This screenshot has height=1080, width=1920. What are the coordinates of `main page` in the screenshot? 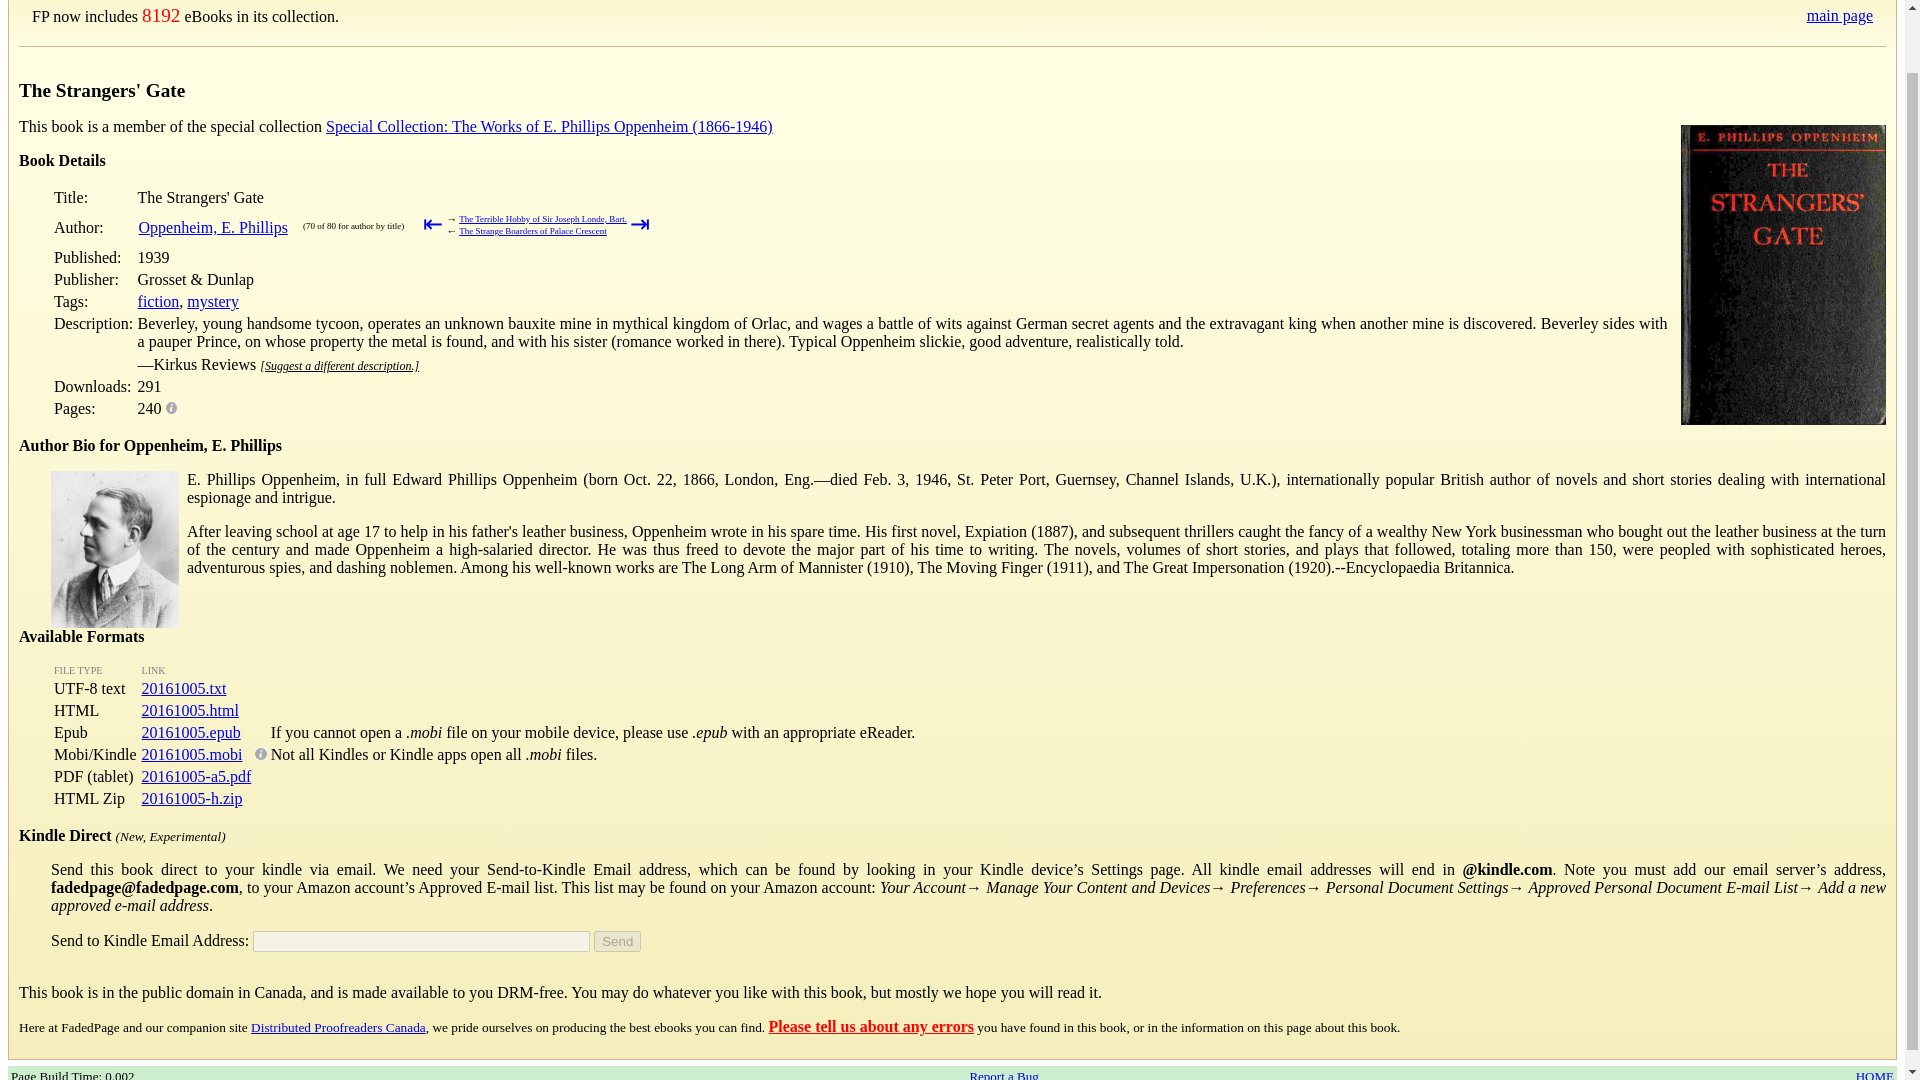 It's located at (1840, 14).